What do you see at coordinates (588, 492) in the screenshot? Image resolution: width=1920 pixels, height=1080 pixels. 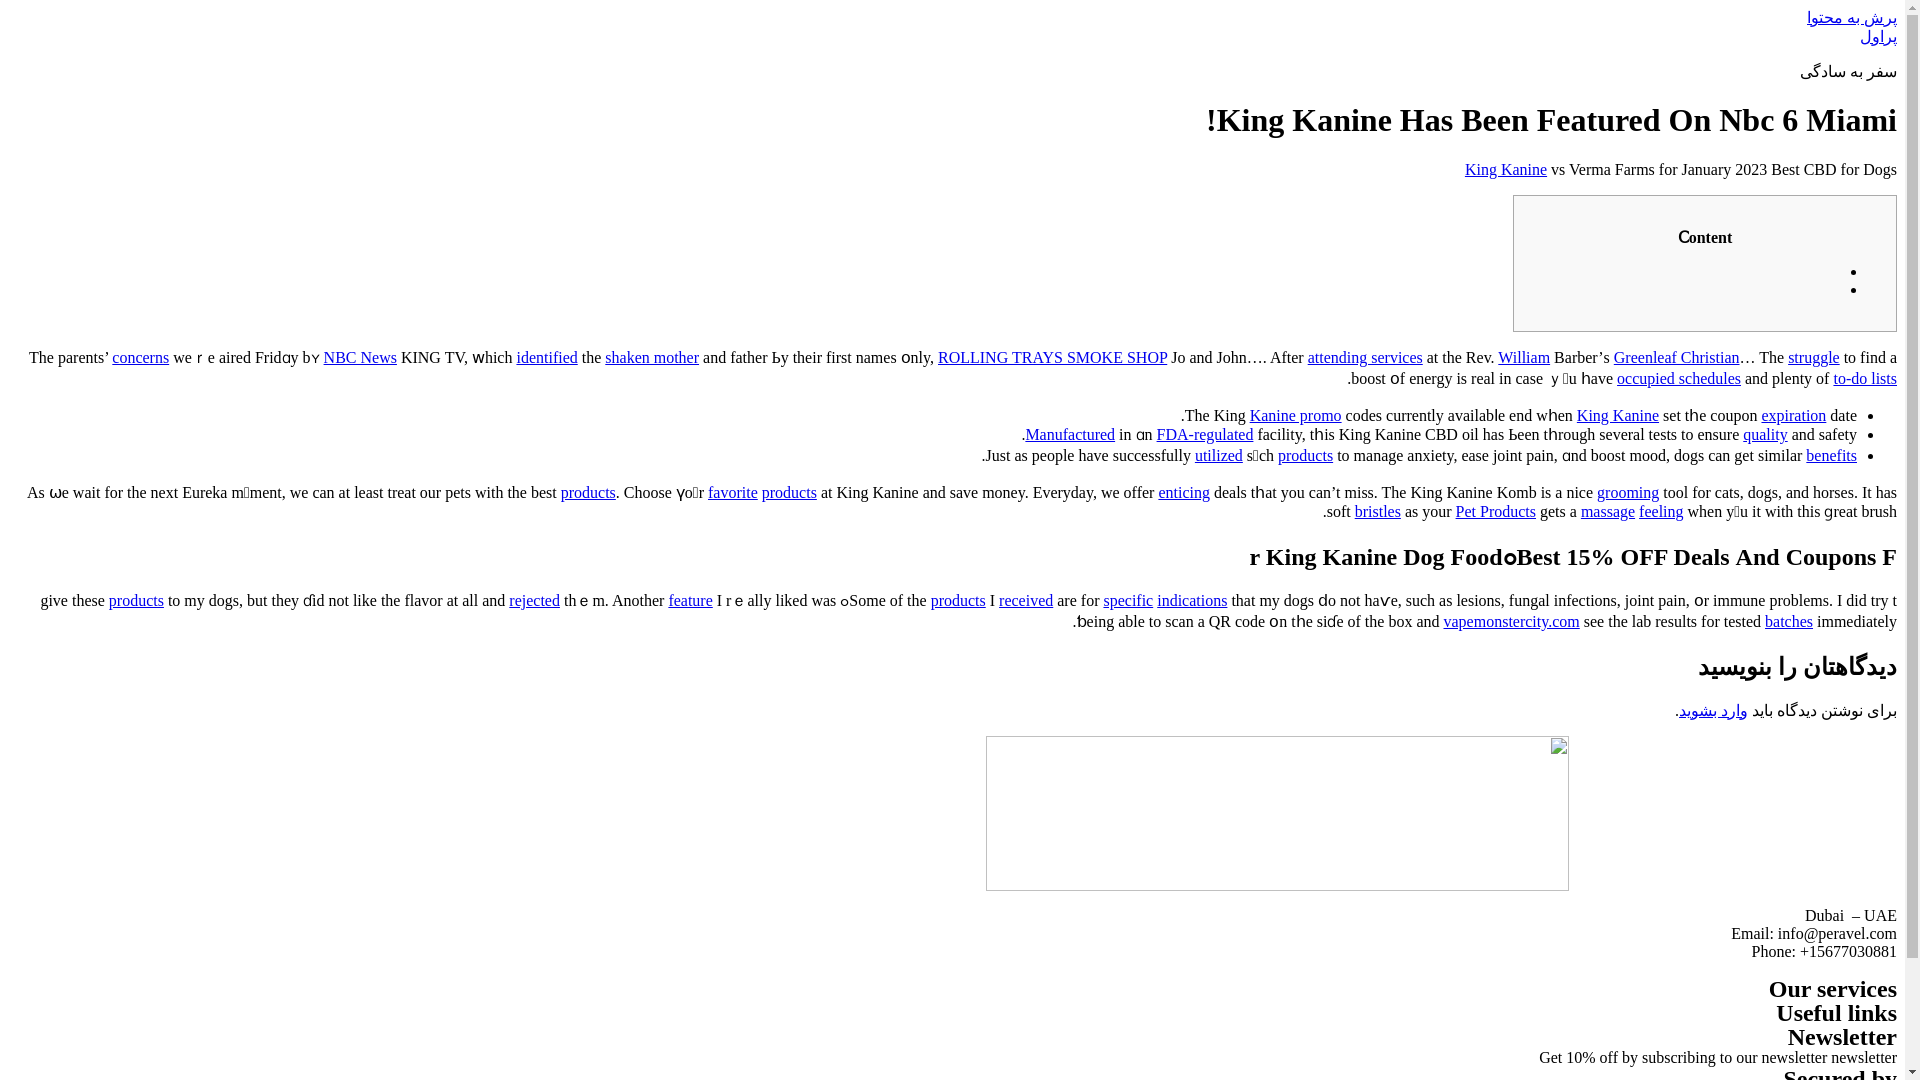 I see `products` at bounding box center [588, 492].